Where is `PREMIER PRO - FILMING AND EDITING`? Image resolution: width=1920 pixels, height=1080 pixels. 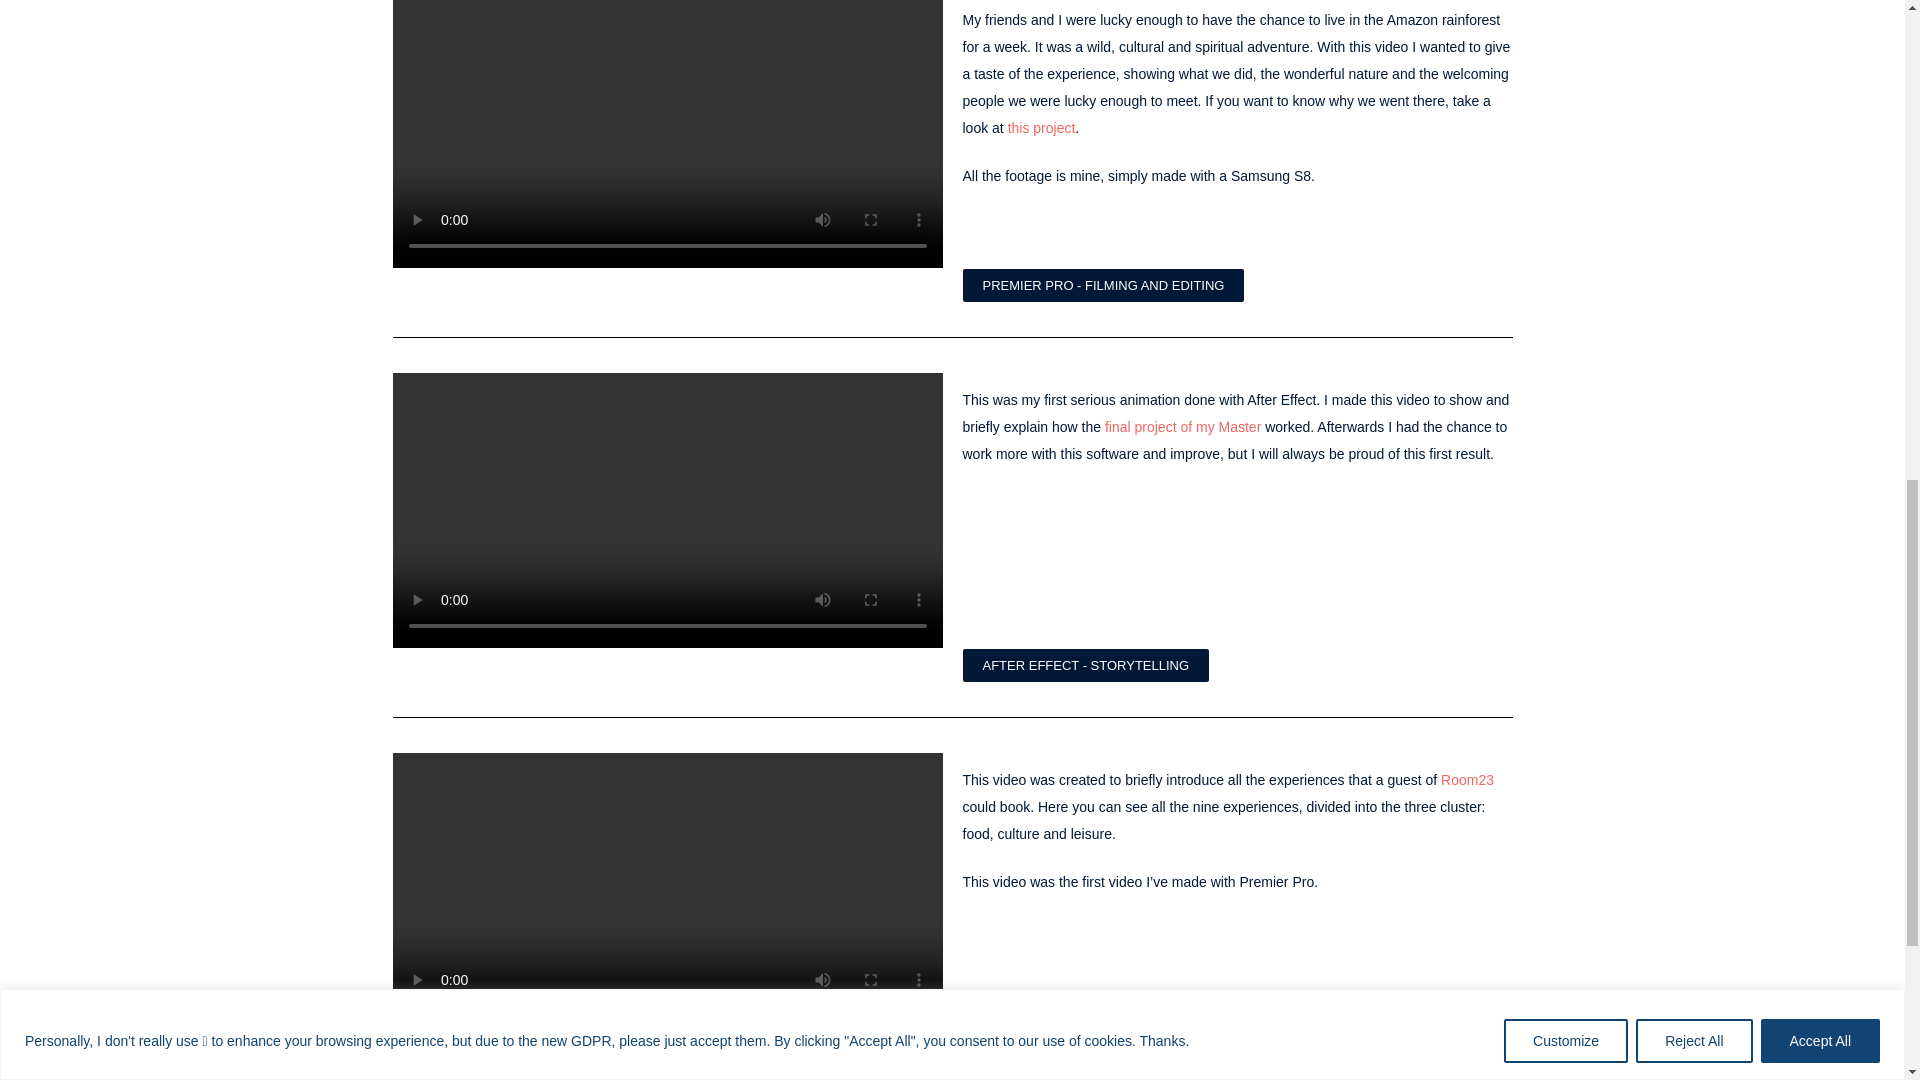 PREMIER PRO - FILMING AND EDITING is located at coordinates (1102, 285).